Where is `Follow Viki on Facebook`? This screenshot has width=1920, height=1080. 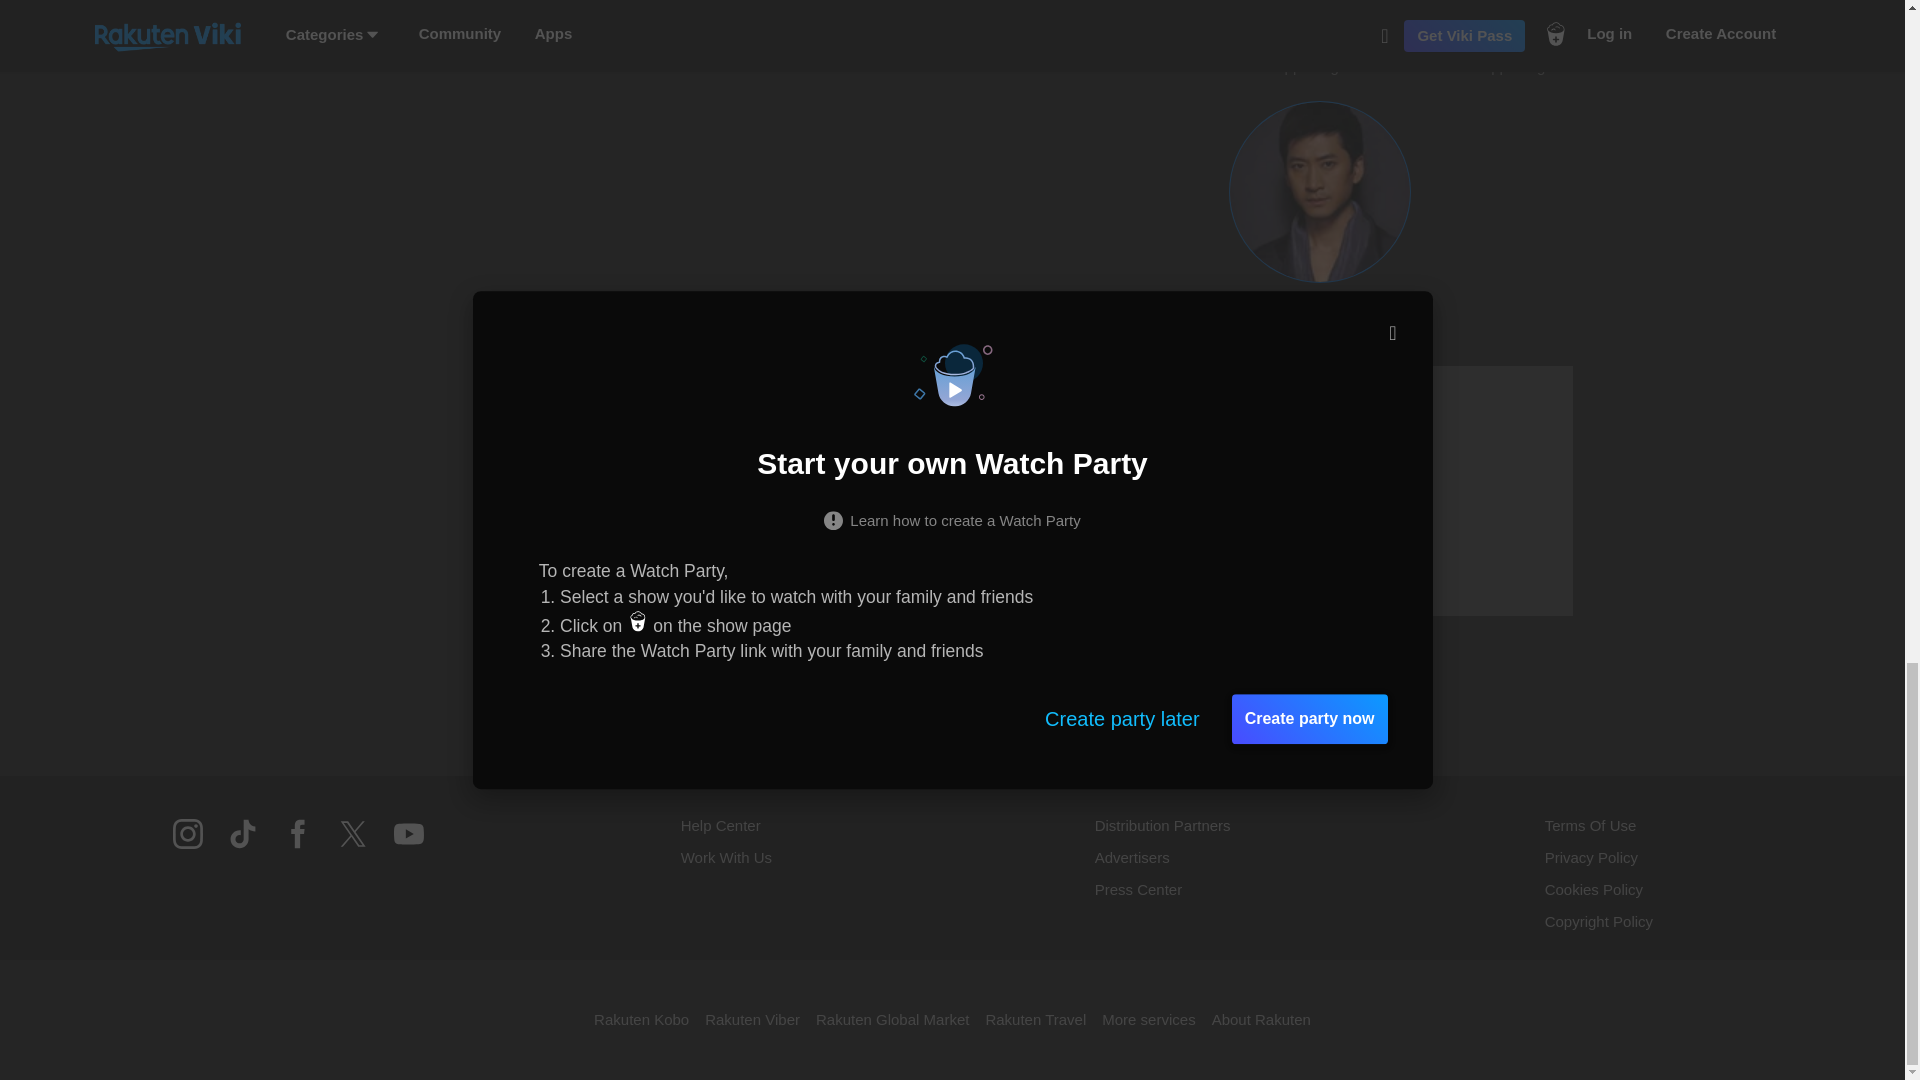 Follow Viki on Facebook is located at coordinates (298, 846).